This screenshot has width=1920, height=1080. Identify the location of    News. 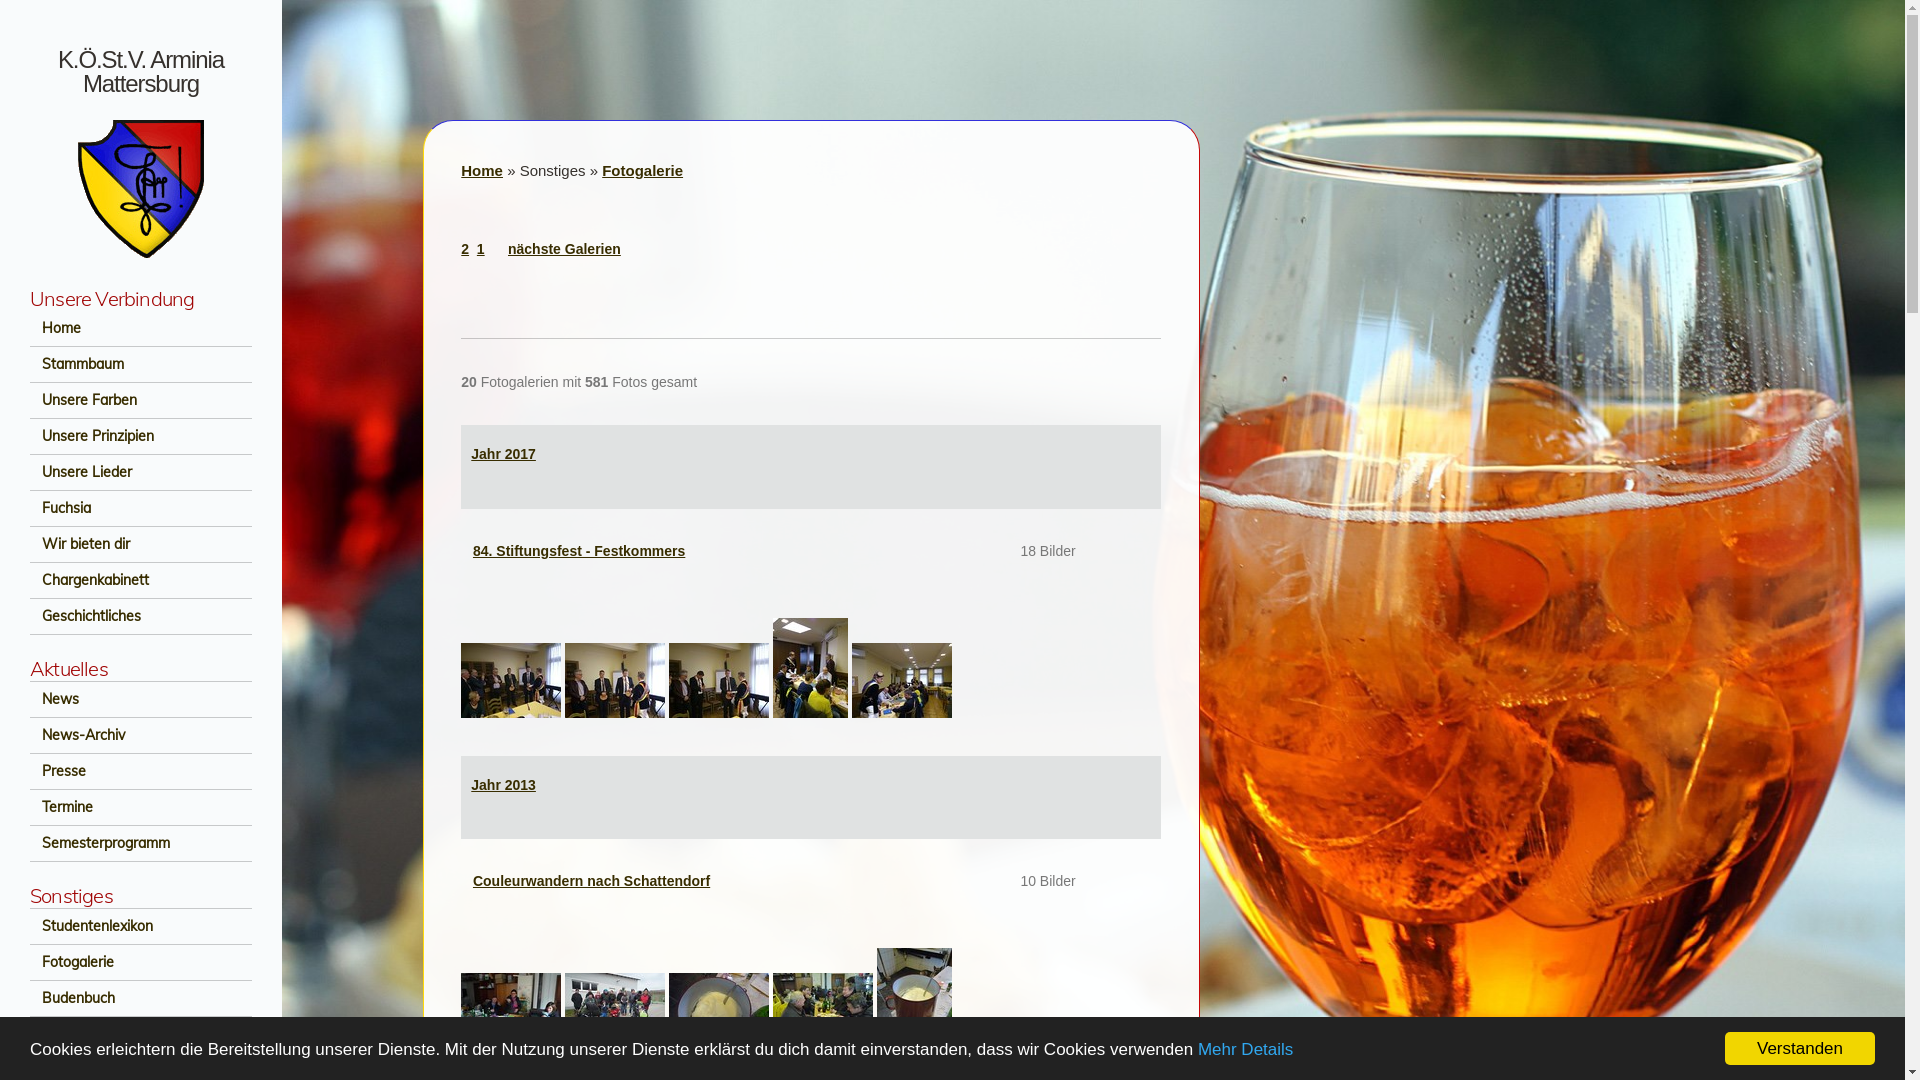
(141, 700).